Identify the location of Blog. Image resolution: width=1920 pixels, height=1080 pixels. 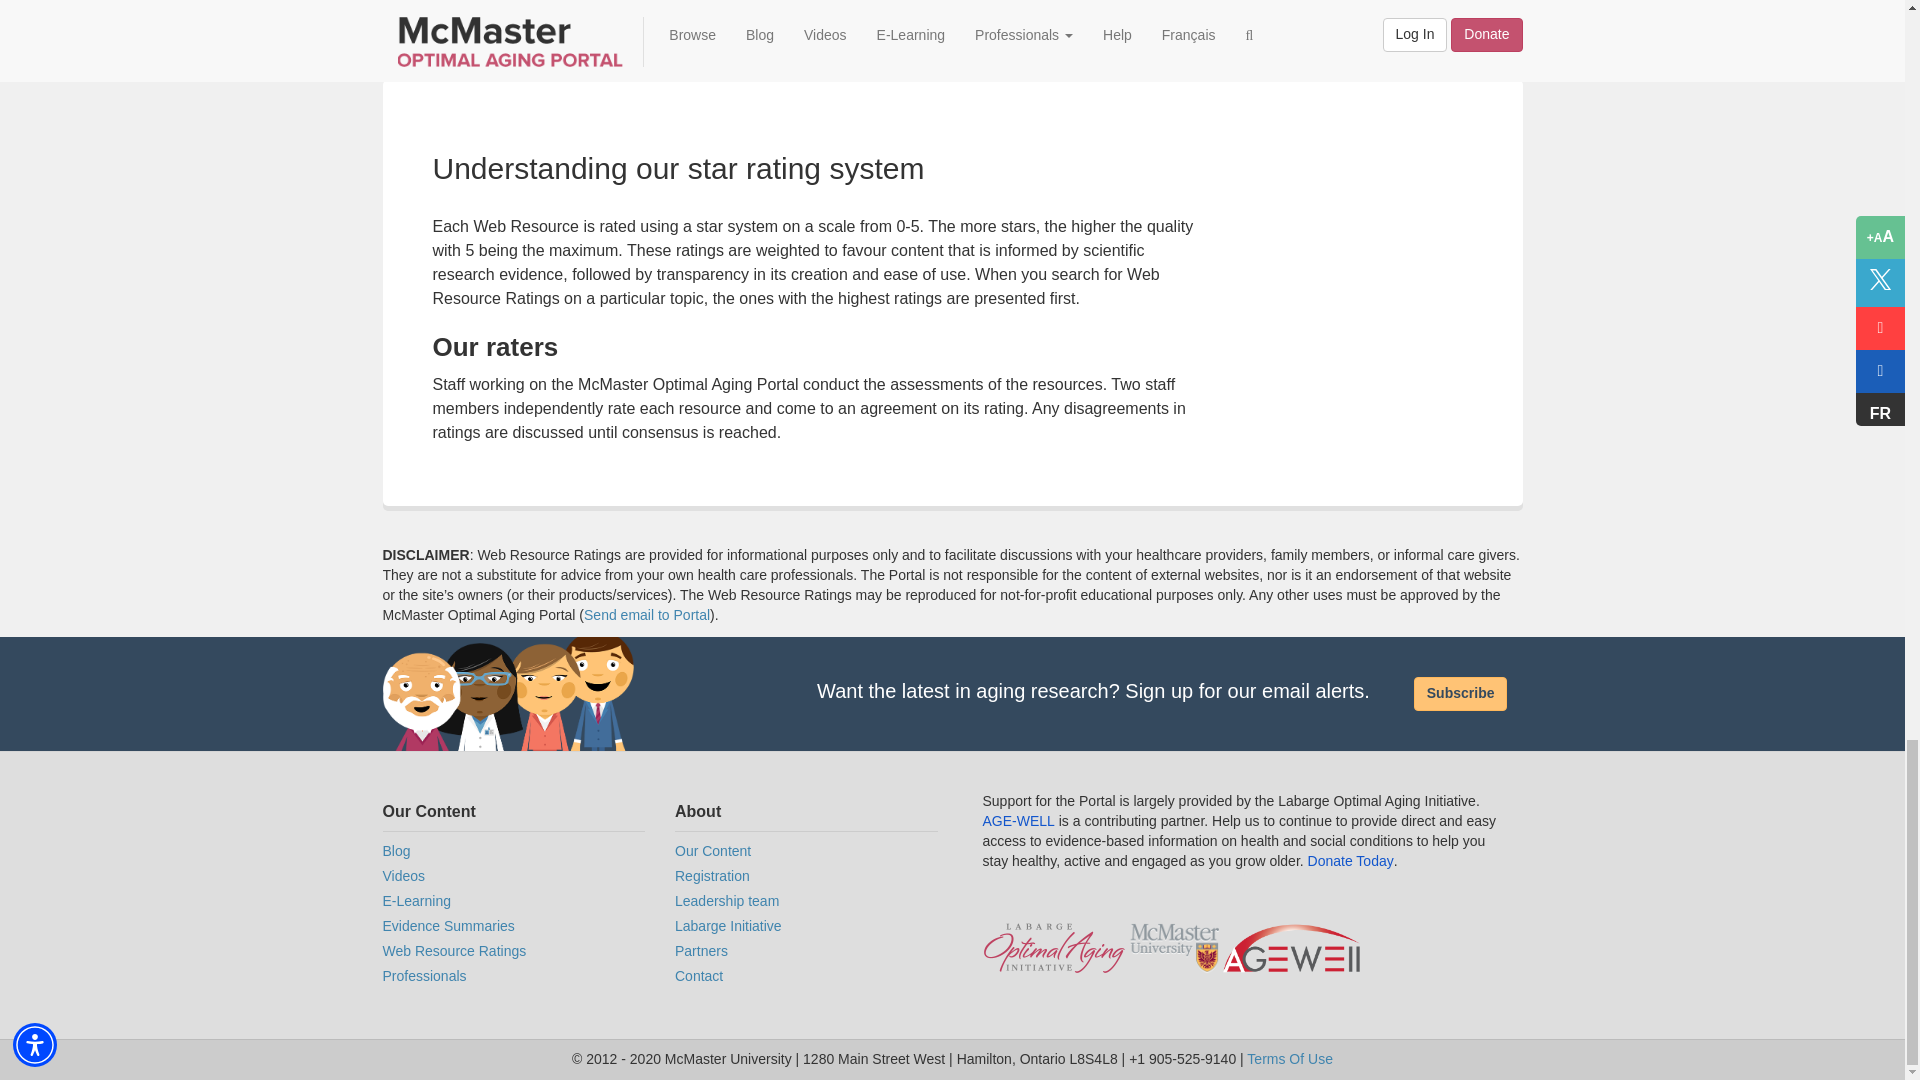
(514, 852).